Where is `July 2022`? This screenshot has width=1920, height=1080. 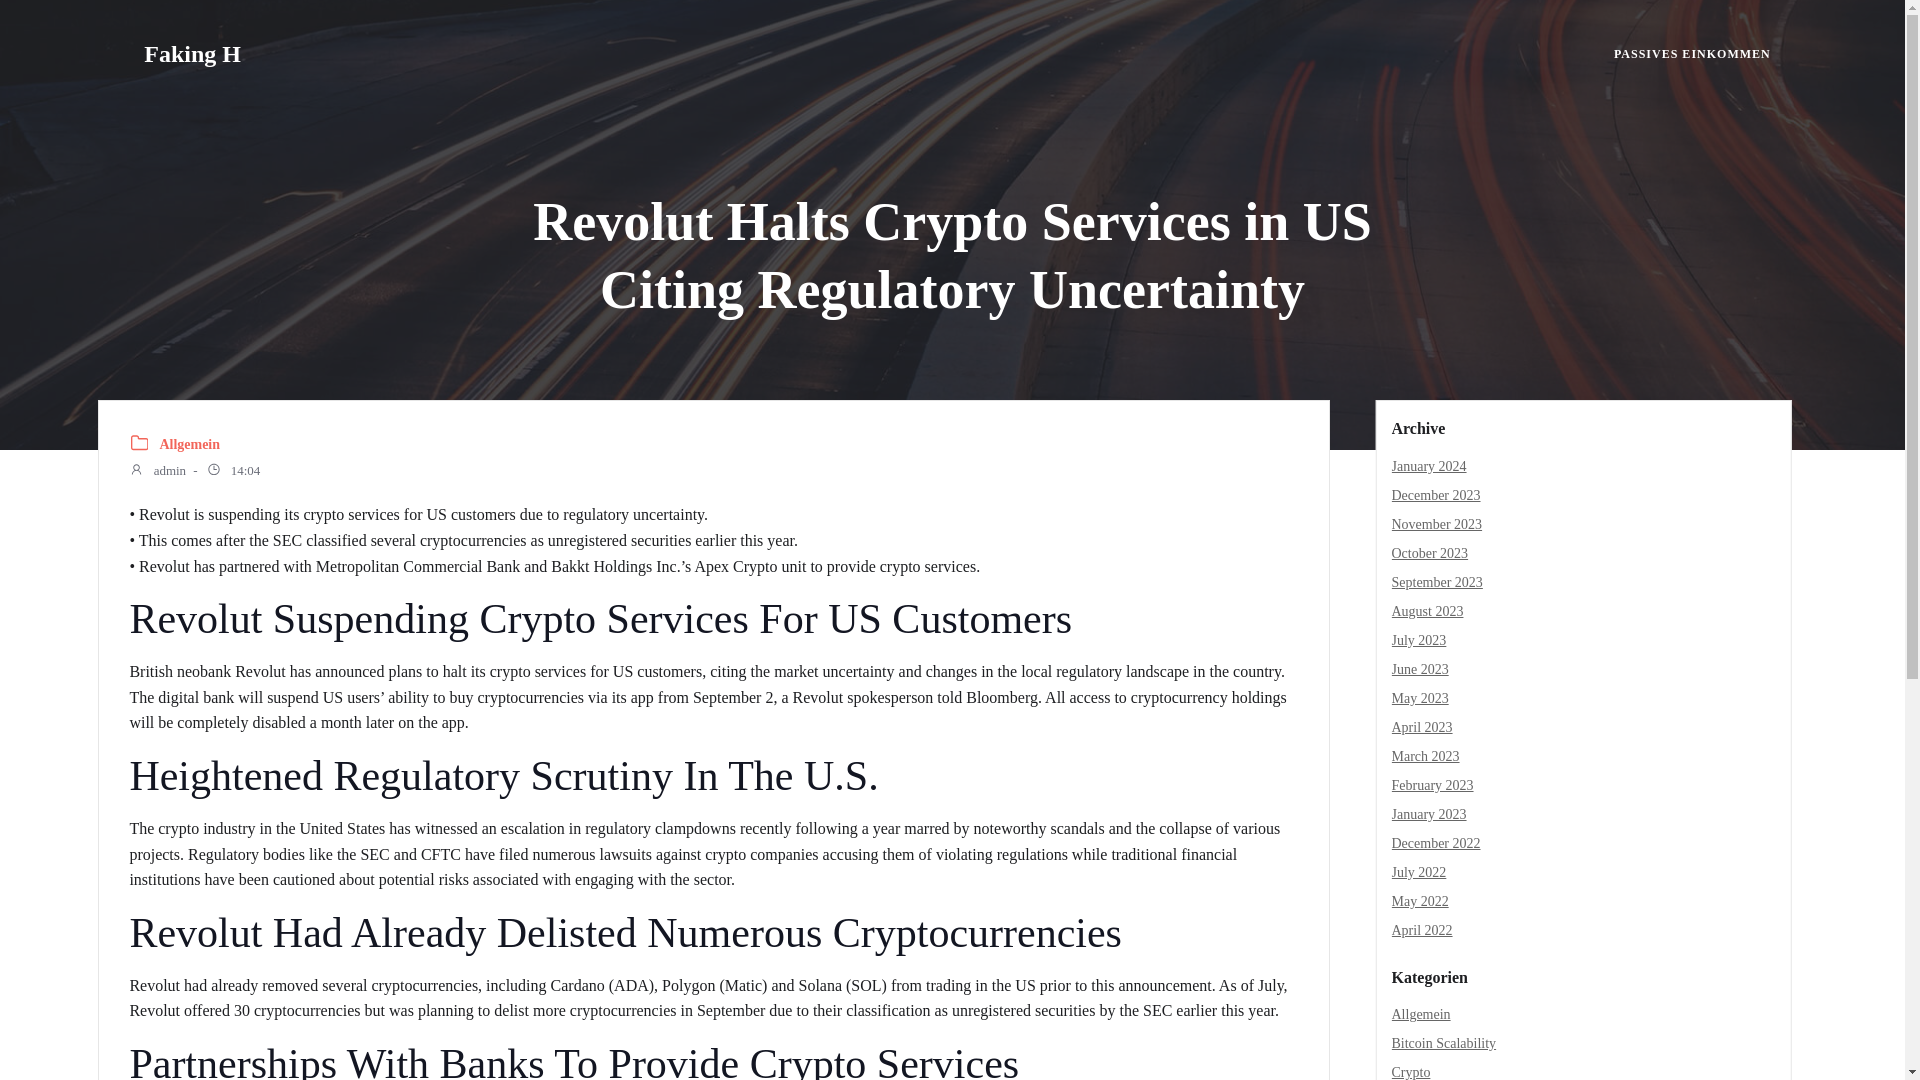 July 2022 is located at coordinates (1420, 872).